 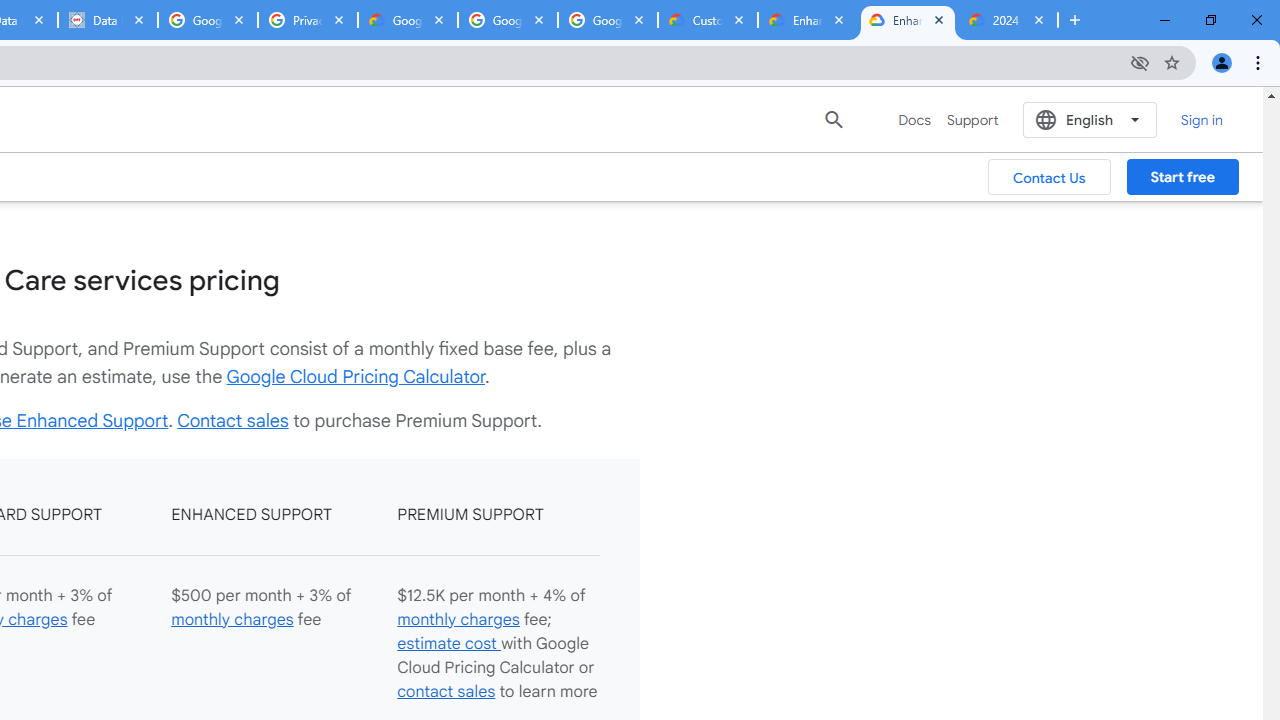 What do you see at coordinates (1210, 20) in the screenshot?
I see `Restore` at bounding box center [1210, 20].